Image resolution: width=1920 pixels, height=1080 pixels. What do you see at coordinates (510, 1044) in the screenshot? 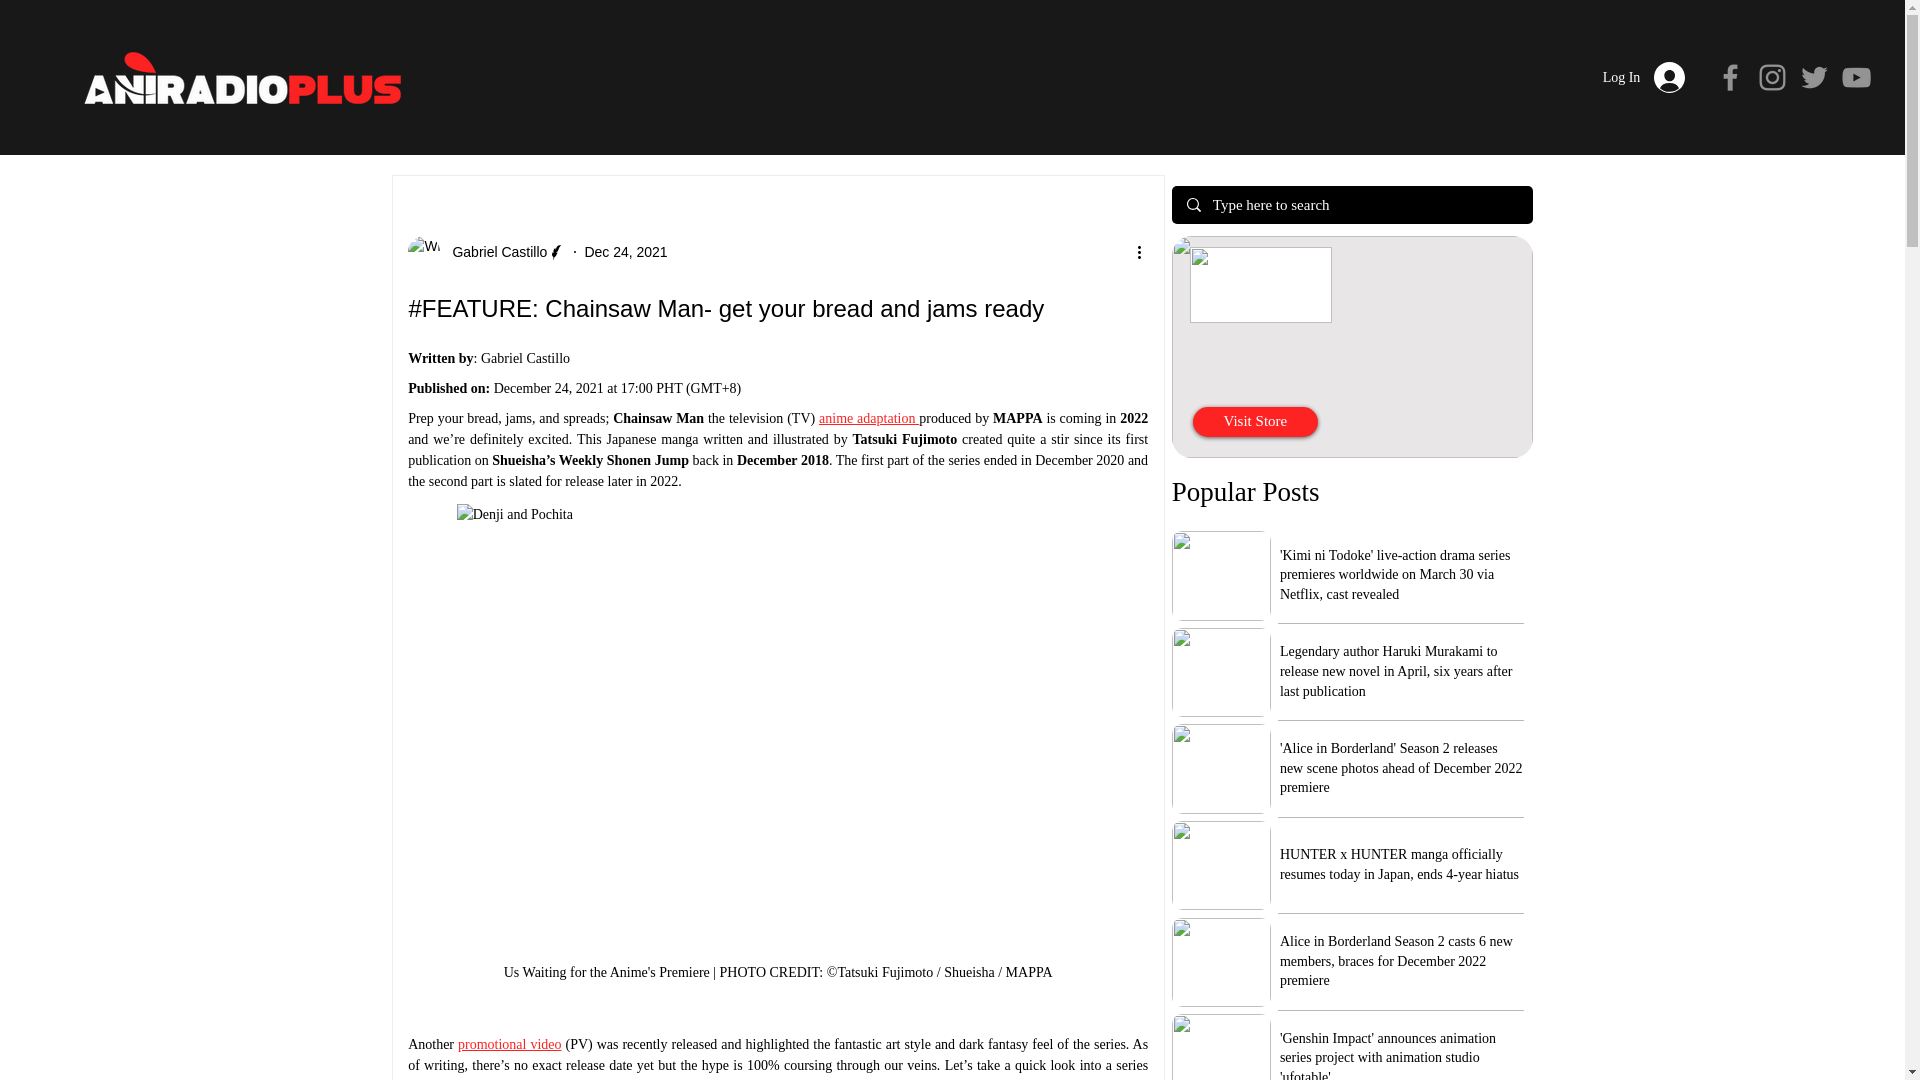
I see `promotional video` at bounding box center [510, 1044].